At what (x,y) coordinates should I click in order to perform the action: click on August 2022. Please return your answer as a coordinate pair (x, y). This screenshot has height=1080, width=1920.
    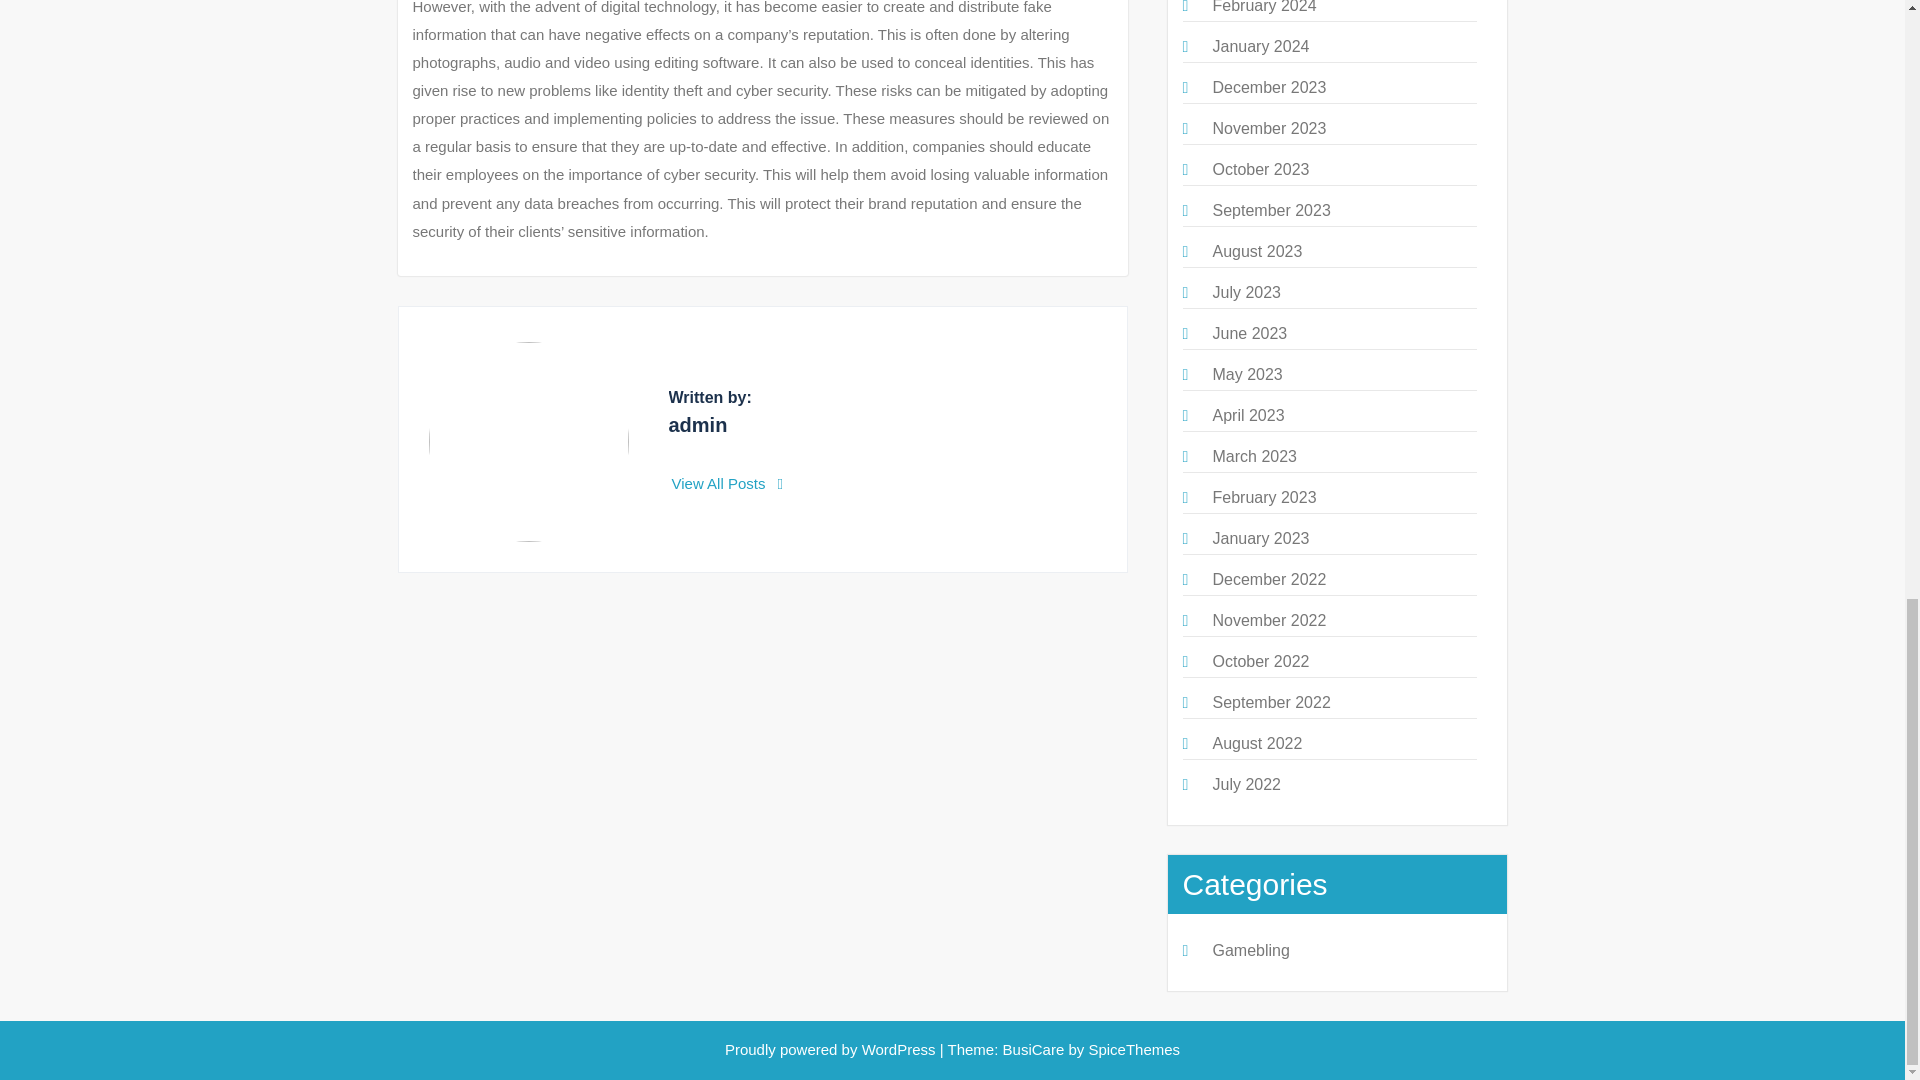
    Looking at the image, I should click on (1256, 743).